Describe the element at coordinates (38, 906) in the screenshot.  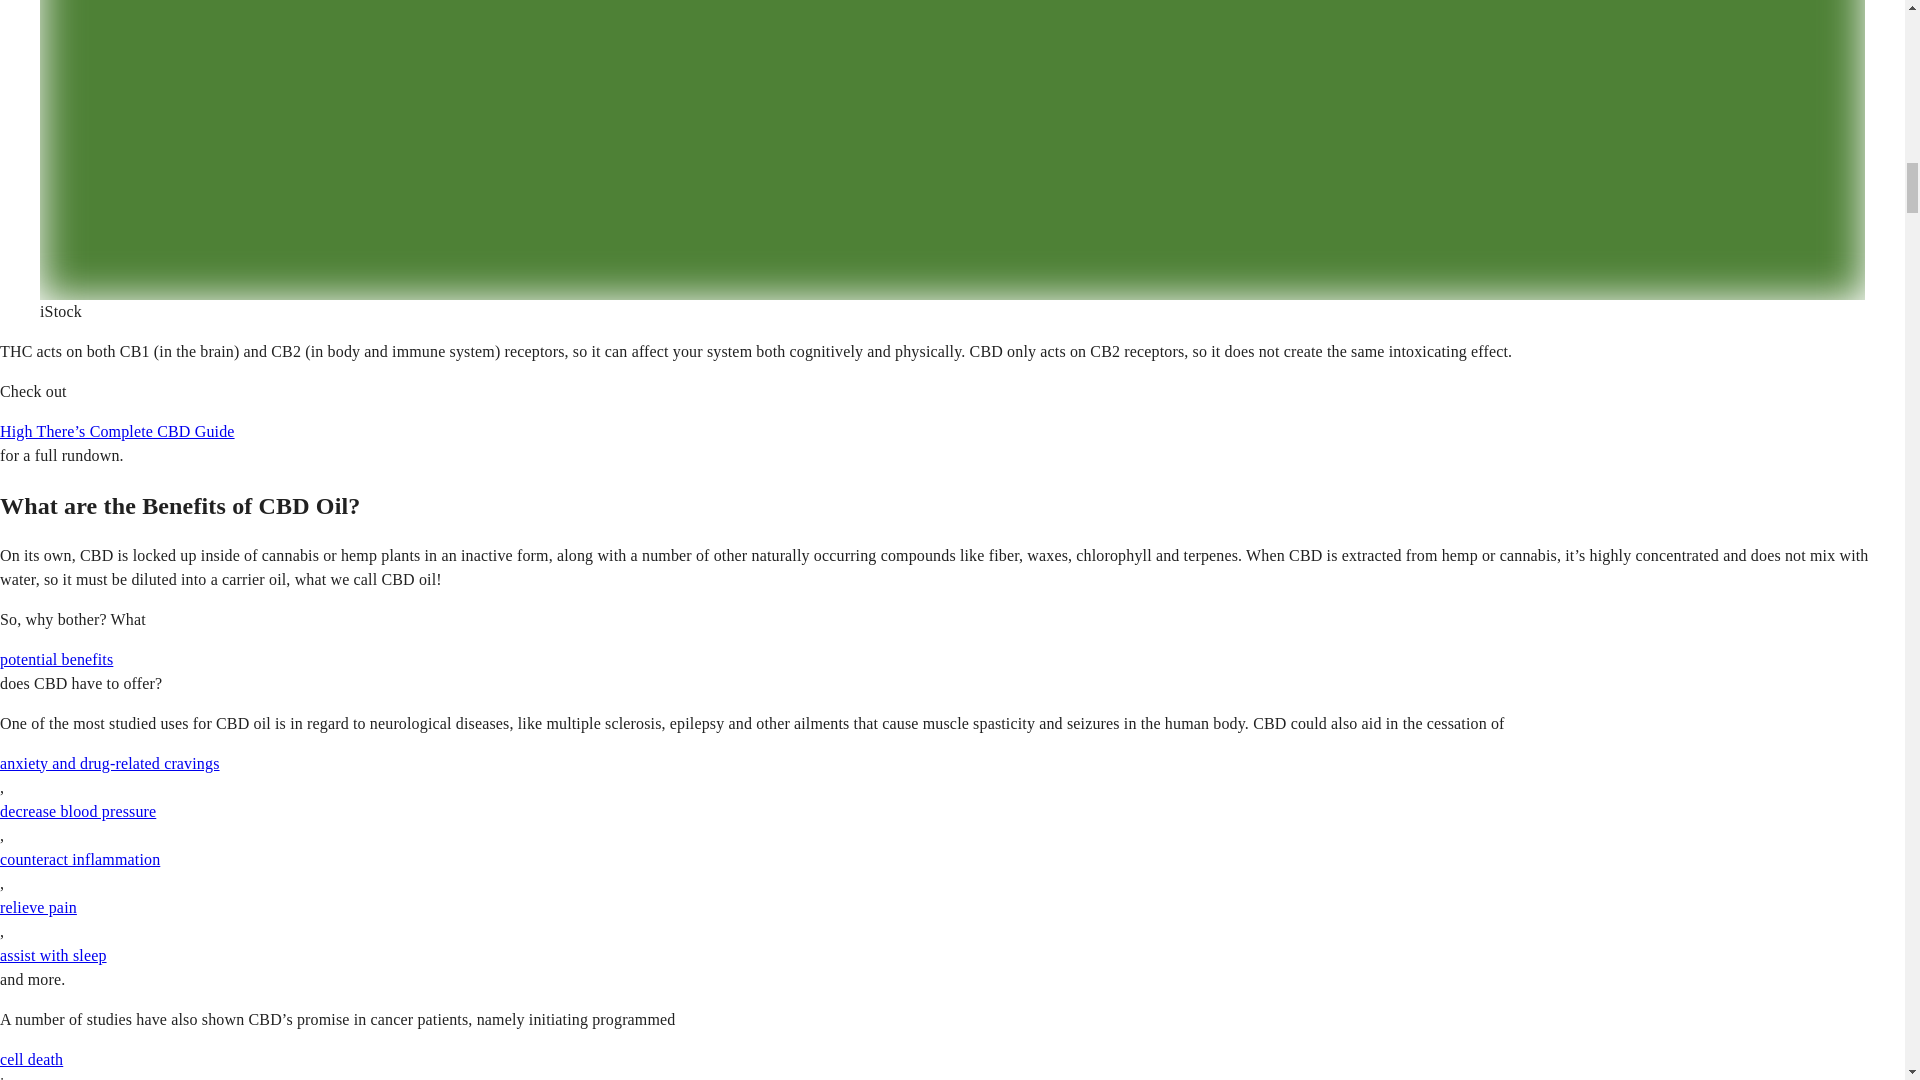
I see `relieve pain` at that location.